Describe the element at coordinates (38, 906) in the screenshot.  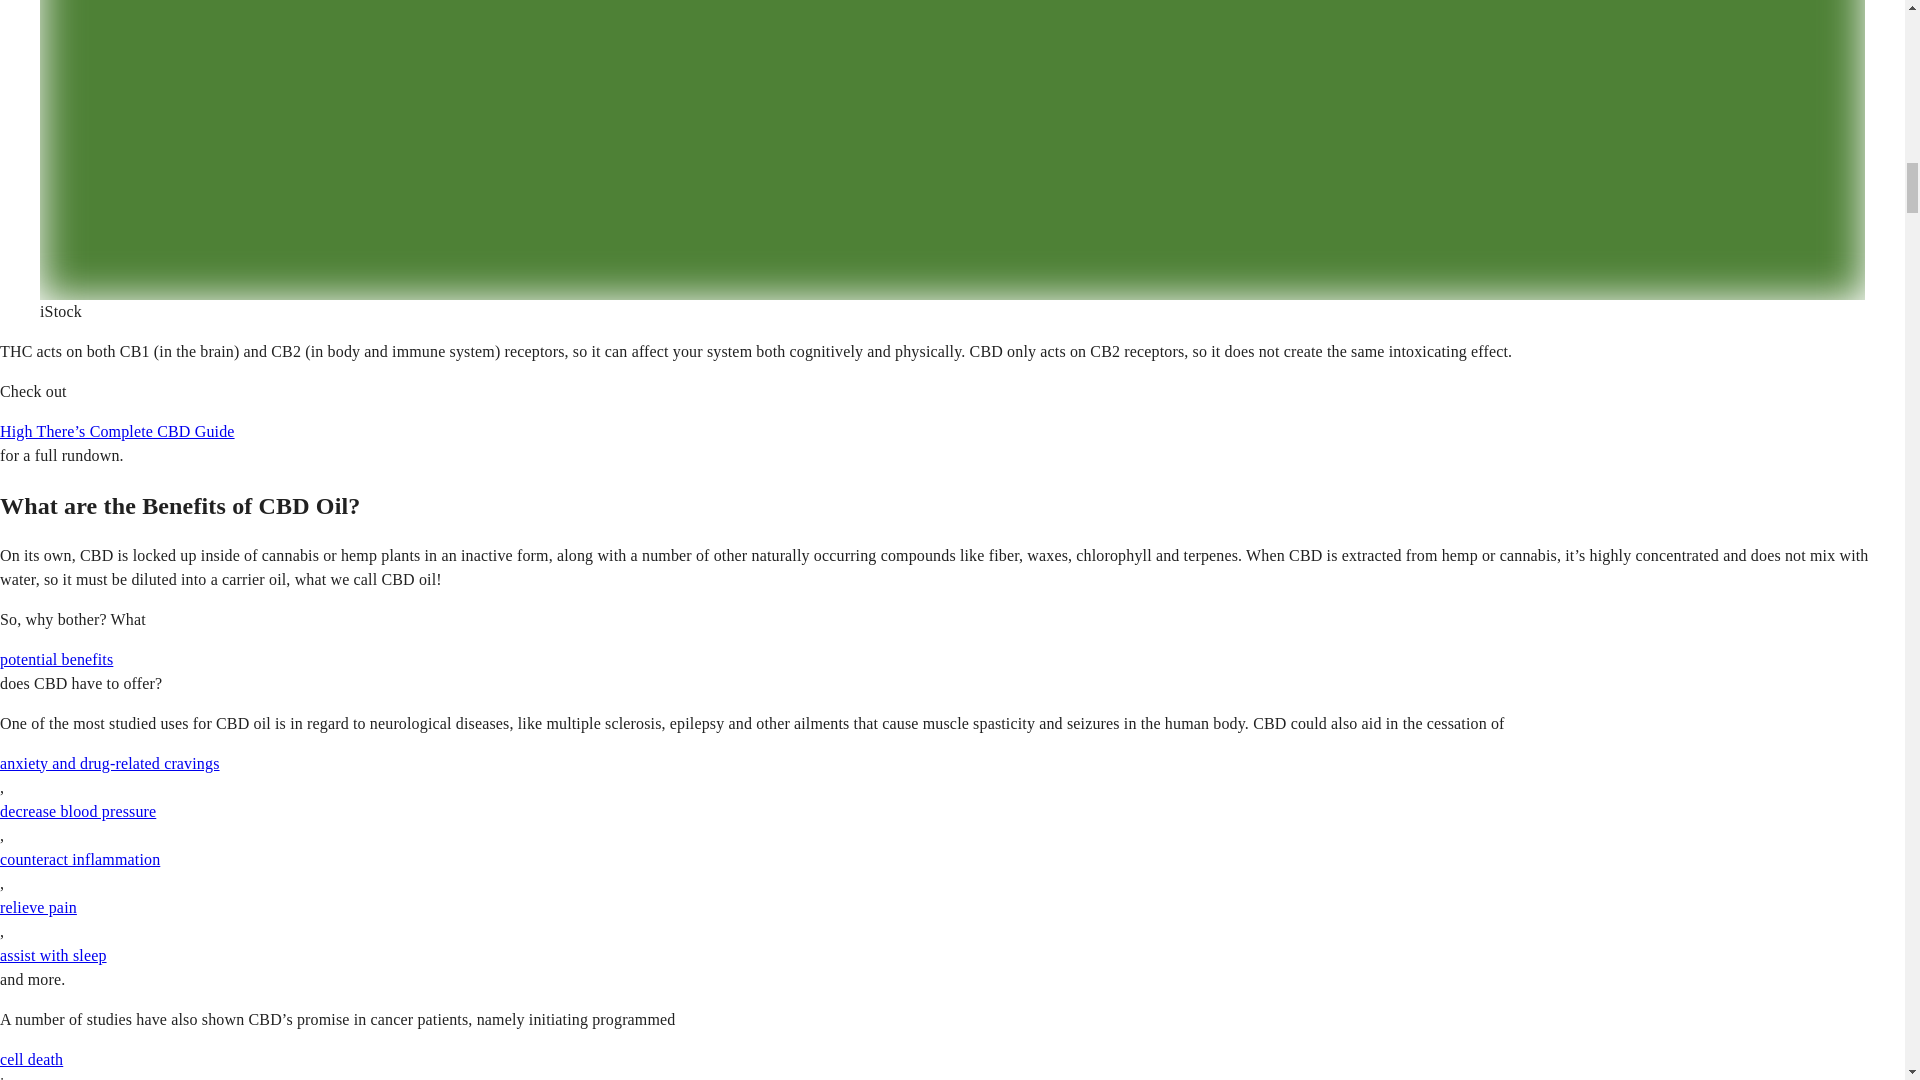
I see `relieve pain` at that location.